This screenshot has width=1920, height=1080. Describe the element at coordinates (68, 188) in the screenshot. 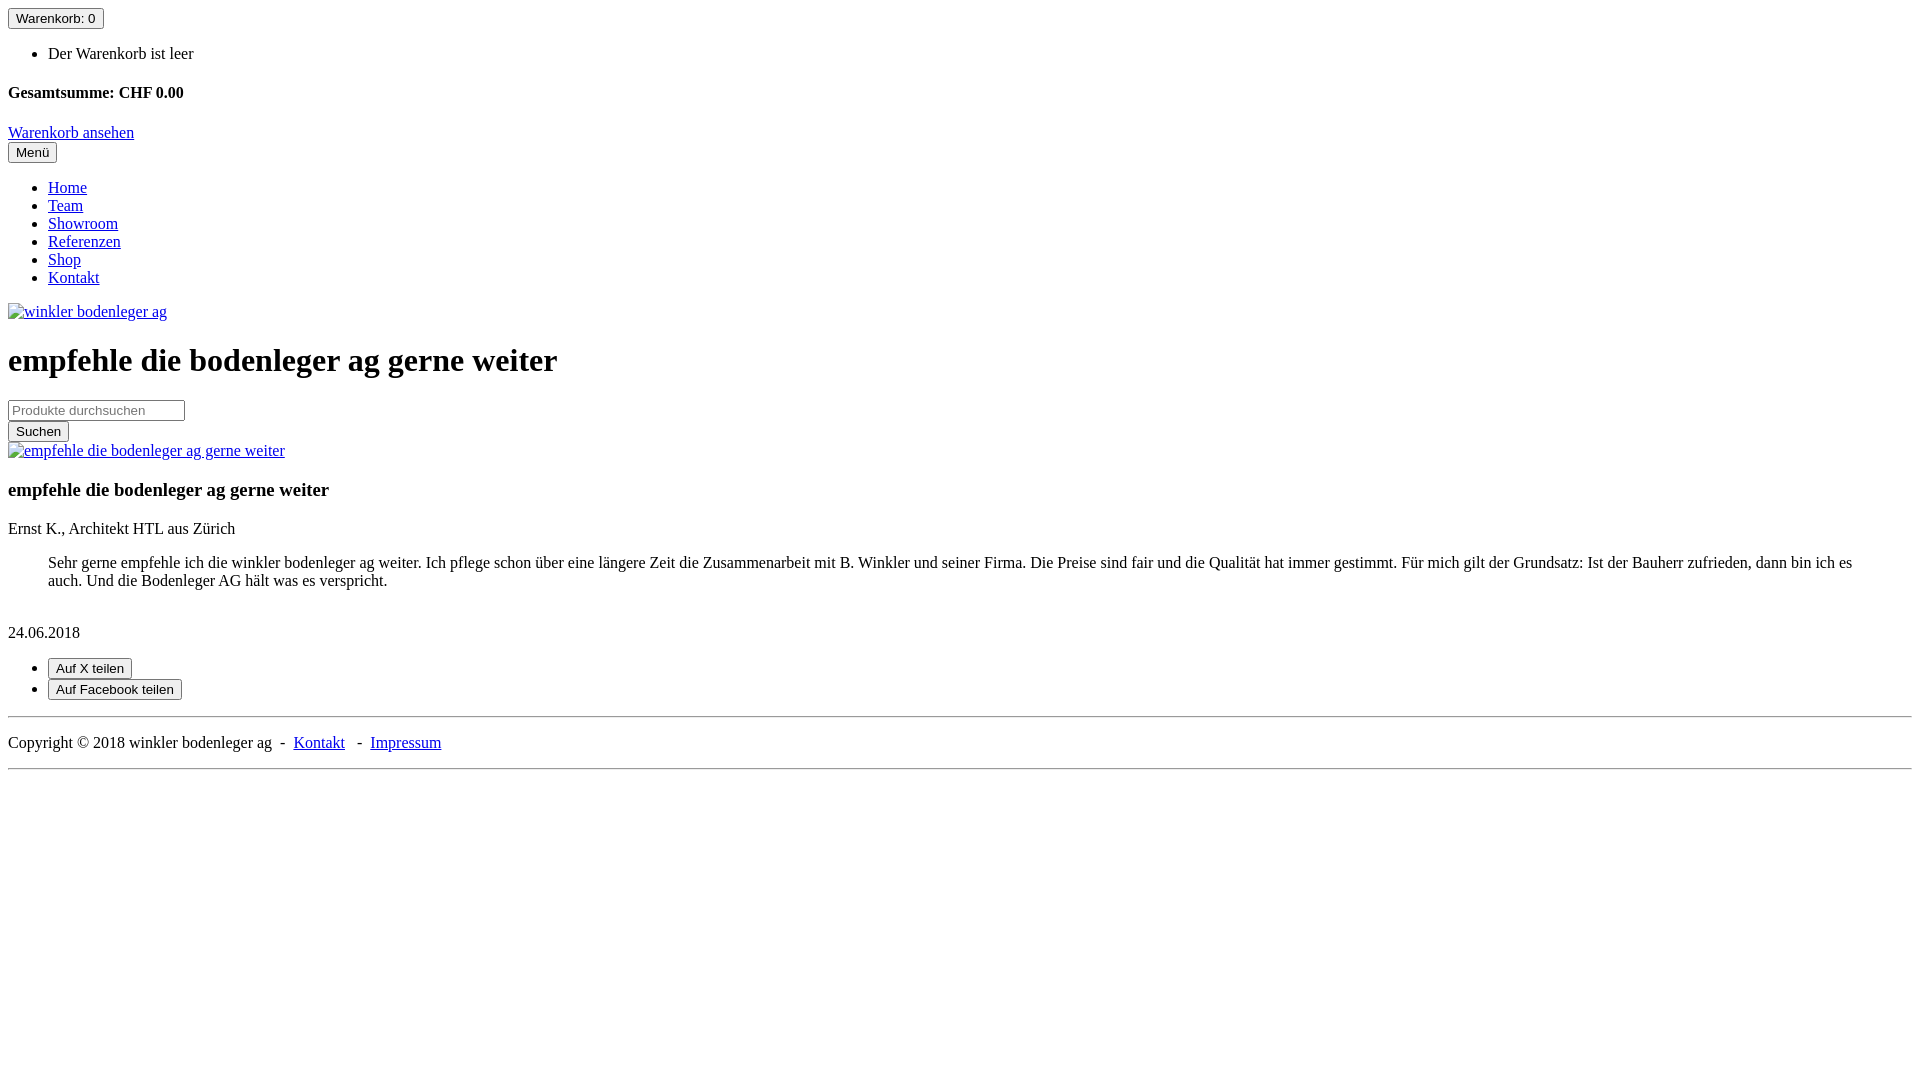

I see `Home` at that location.